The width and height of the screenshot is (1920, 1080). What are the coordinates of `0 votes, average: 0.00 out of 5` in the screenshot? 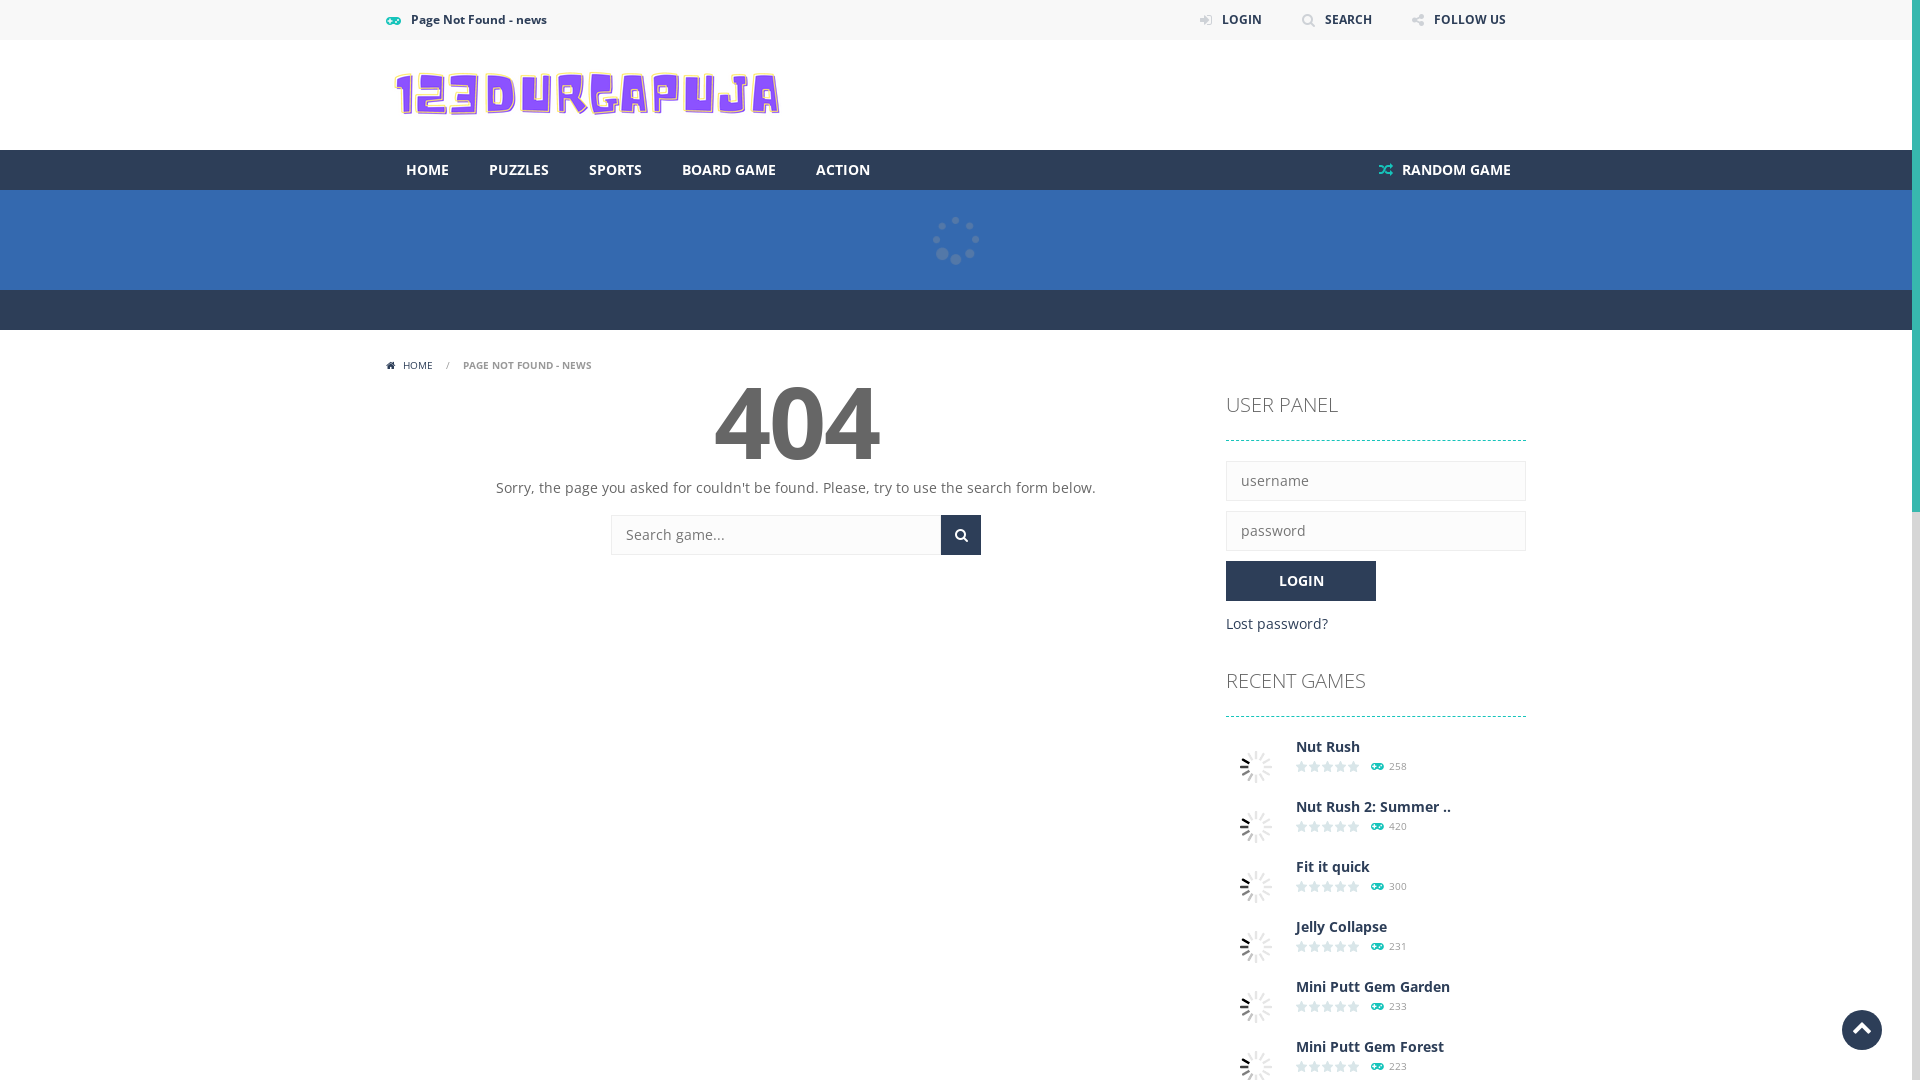 It's located at (1342, 1006).